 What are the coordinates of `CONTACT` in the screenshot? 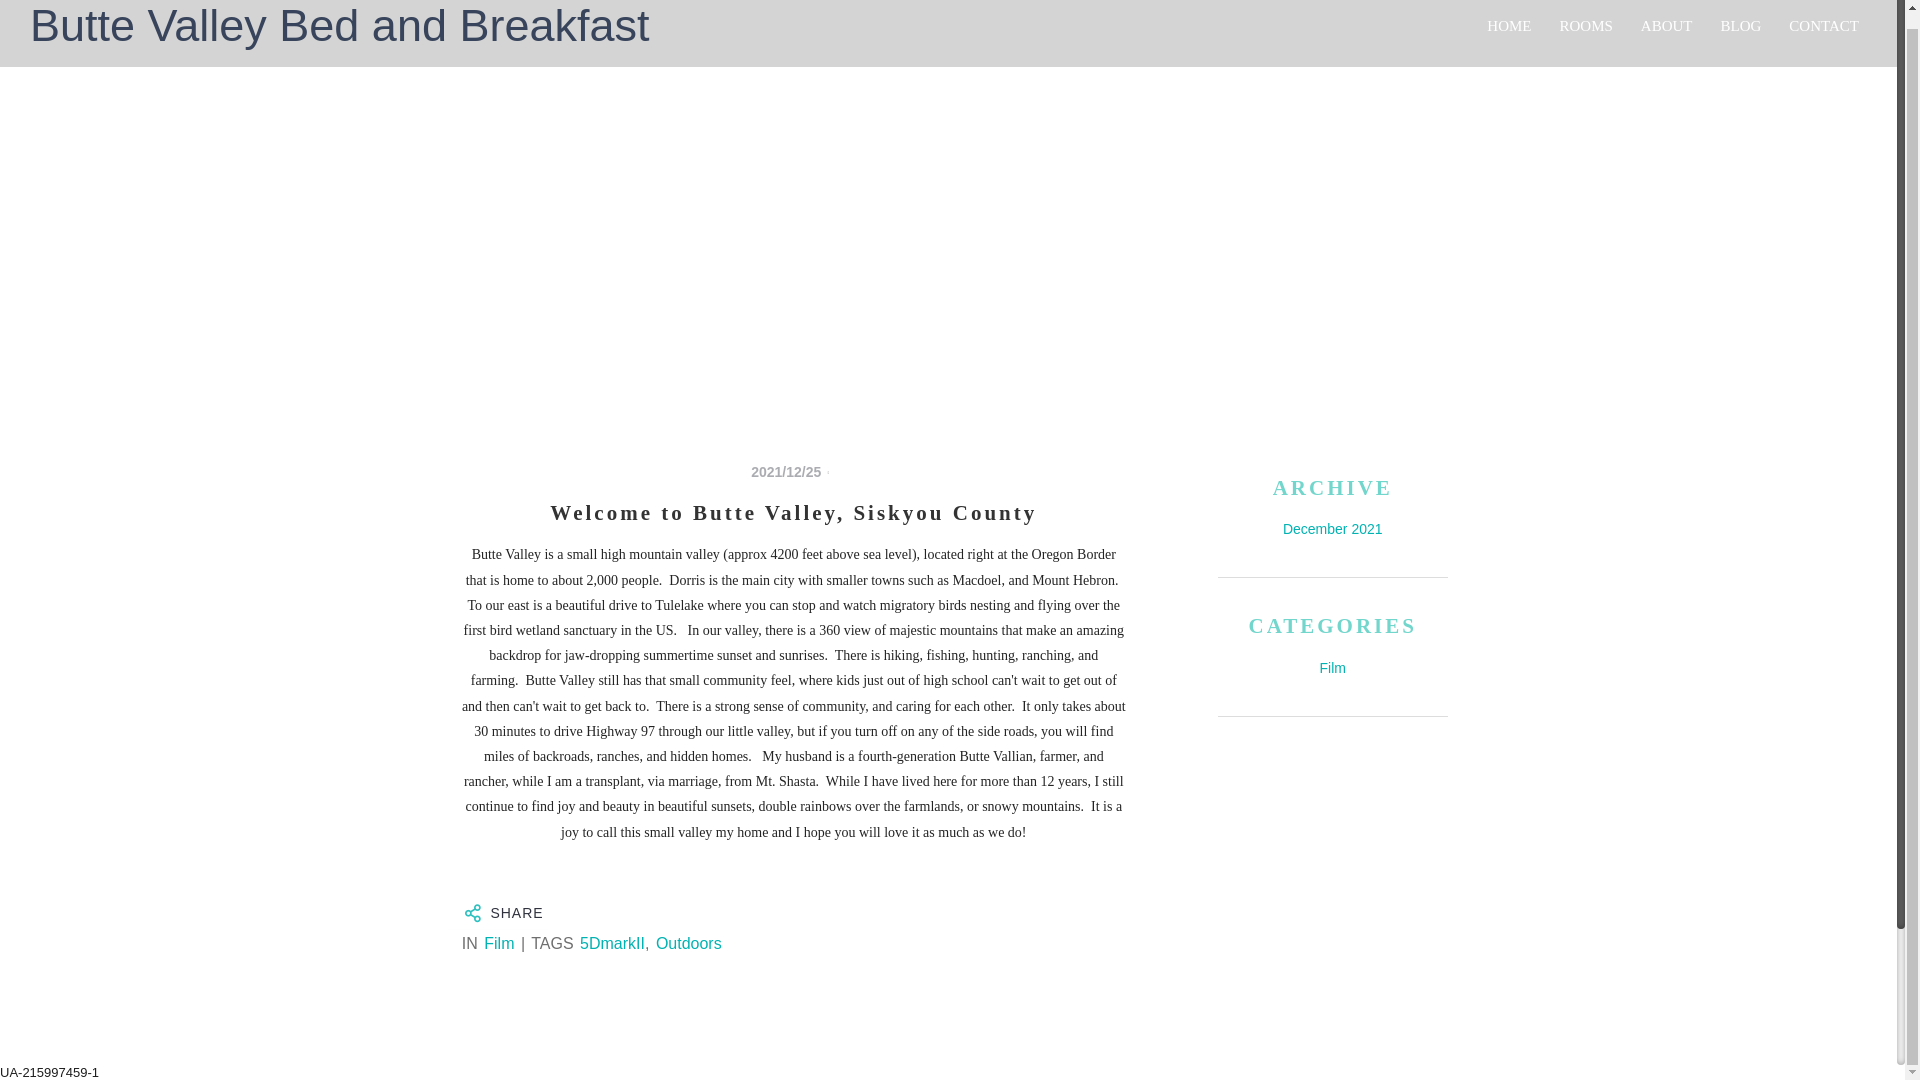 It's located at (1824, 25).